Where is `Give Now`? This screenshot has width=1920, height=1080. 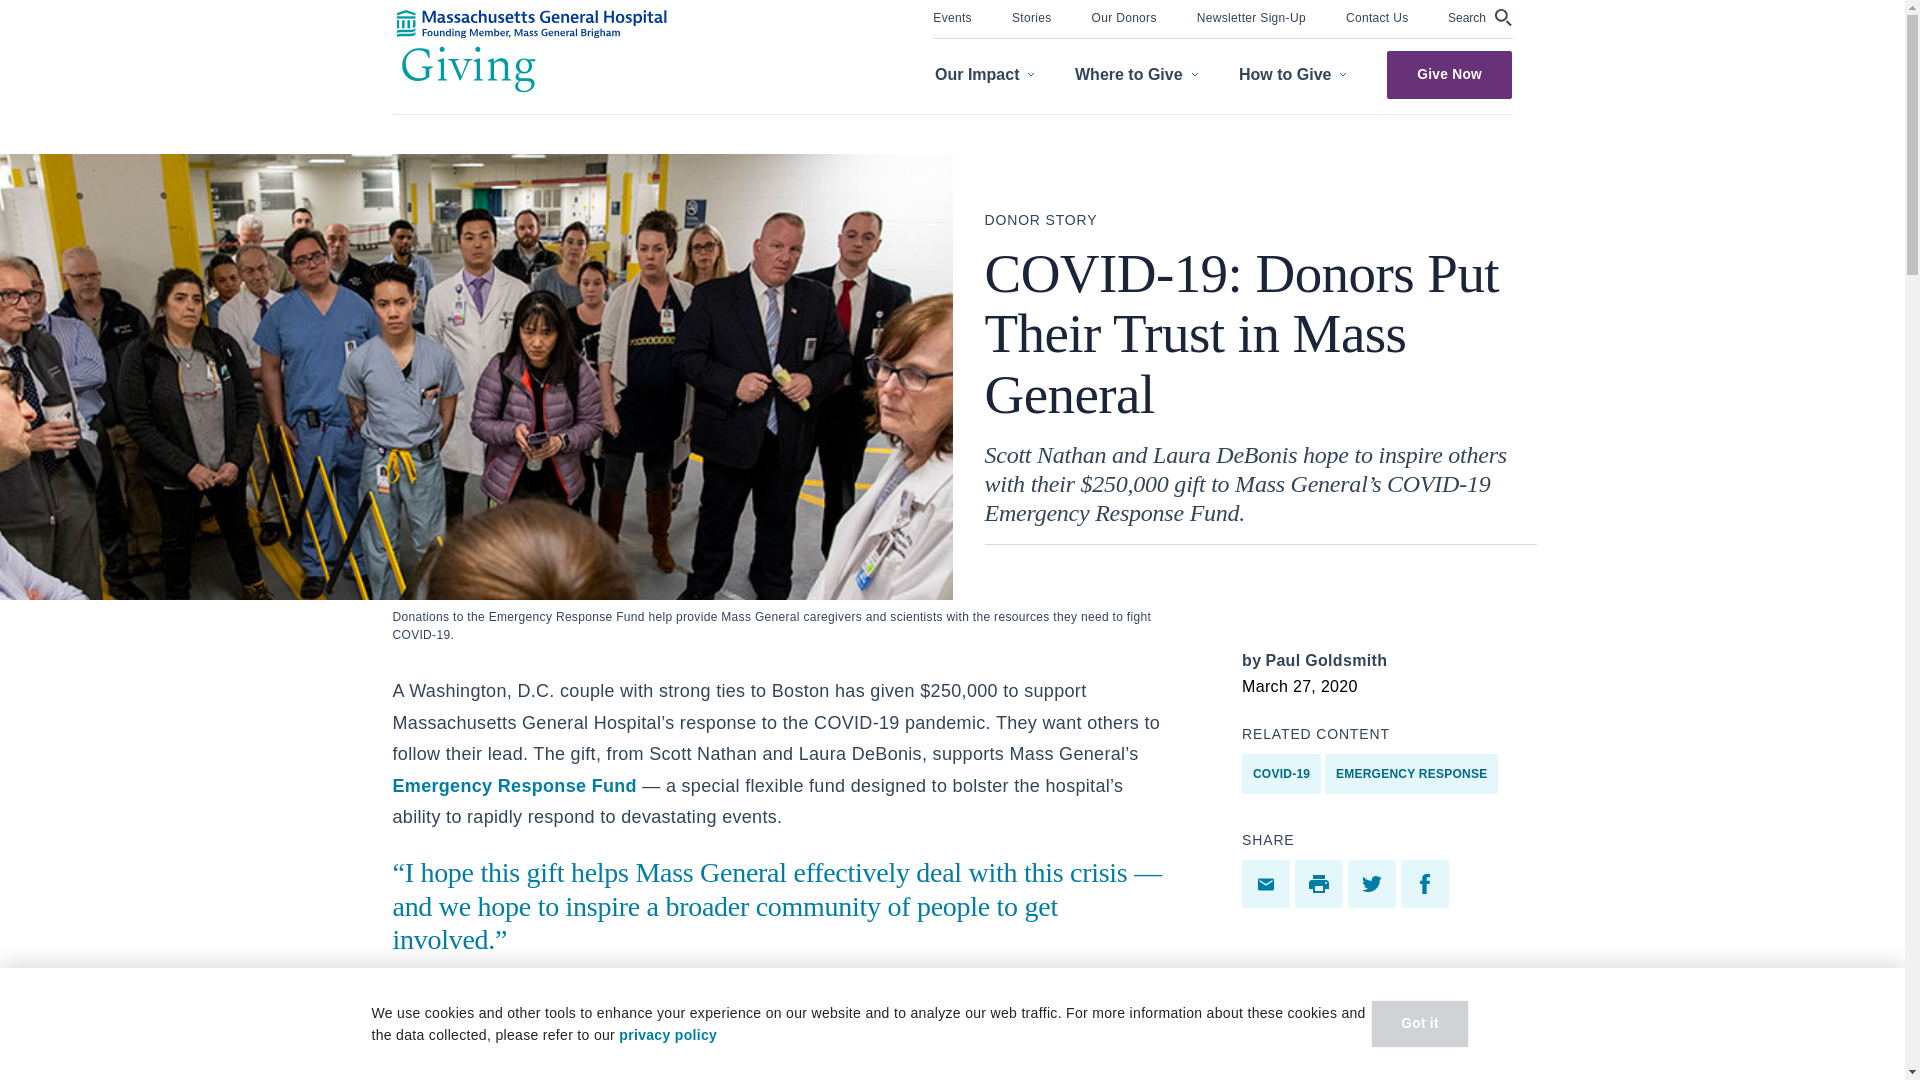 Give Now is located at coordinates (1449, 74).